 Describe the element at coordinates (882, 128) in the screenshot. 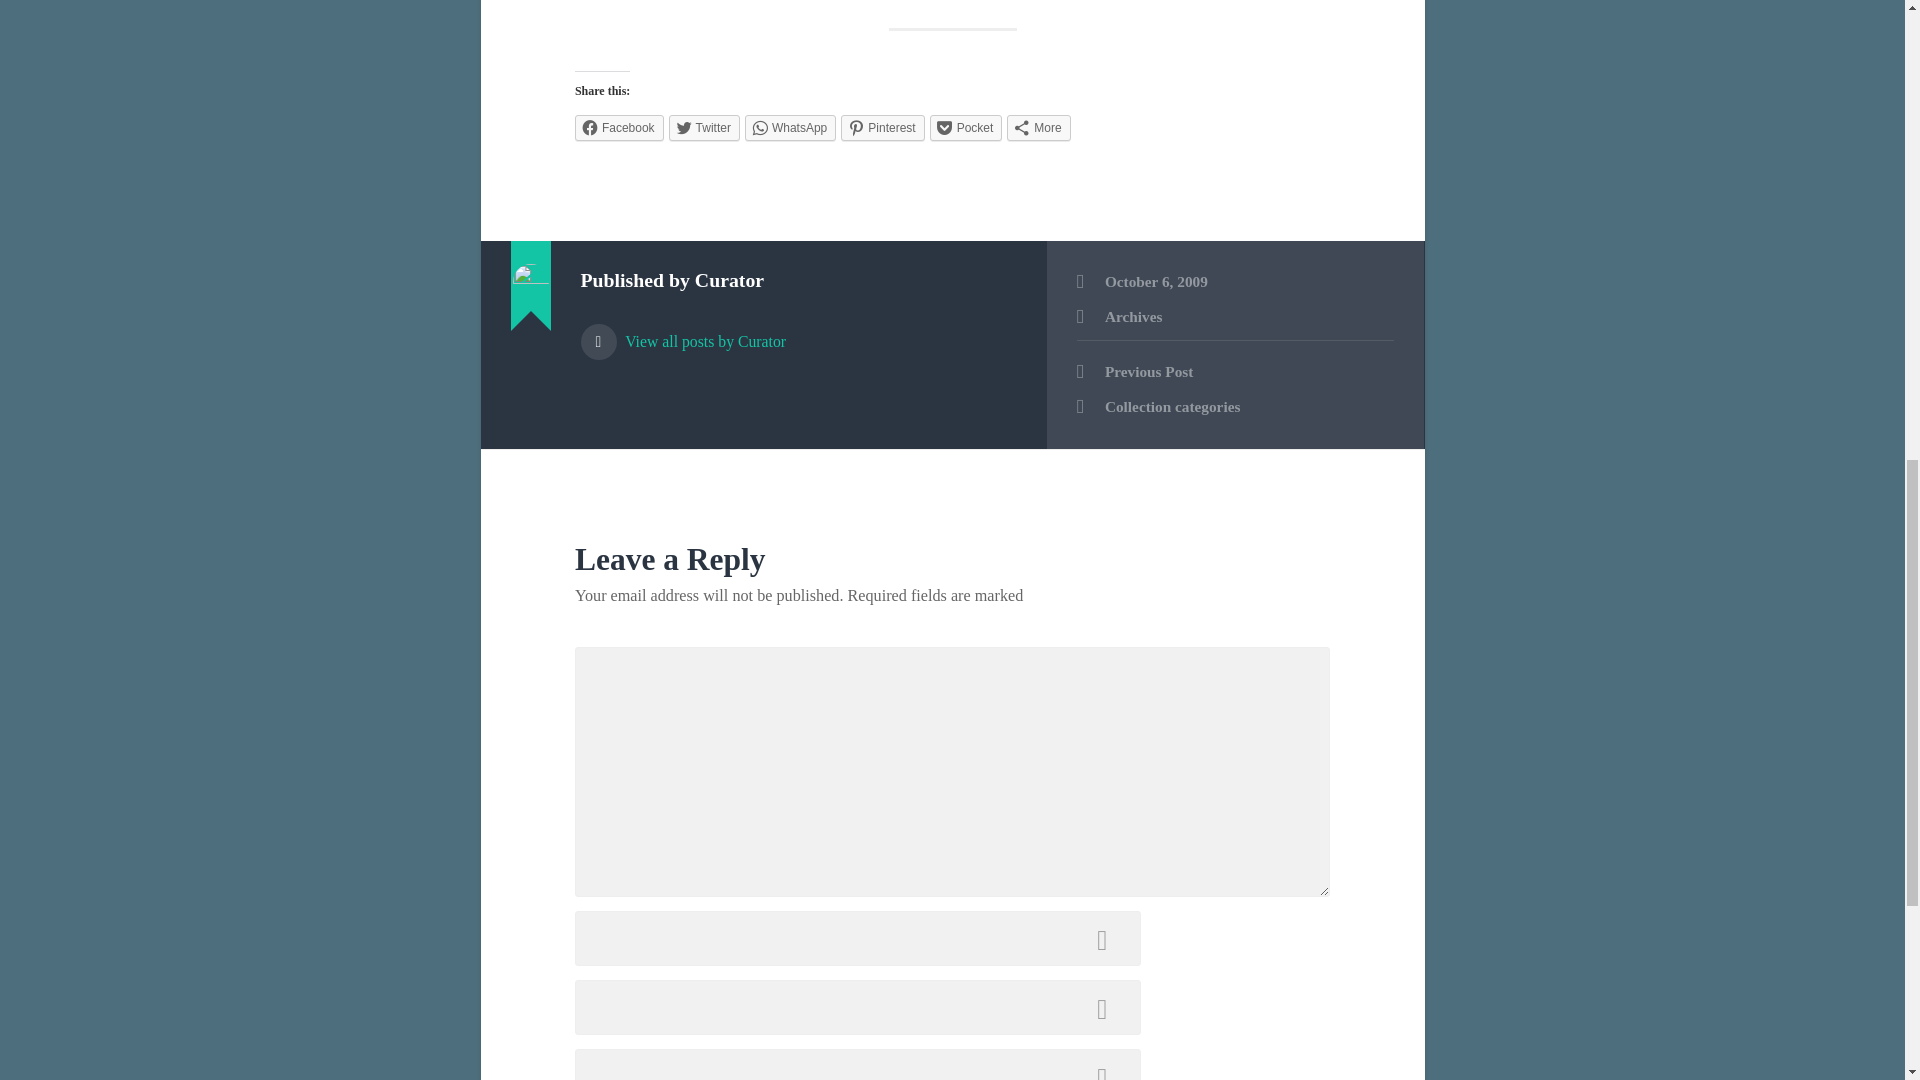

I see `Click to share on Pinterest` at that location.